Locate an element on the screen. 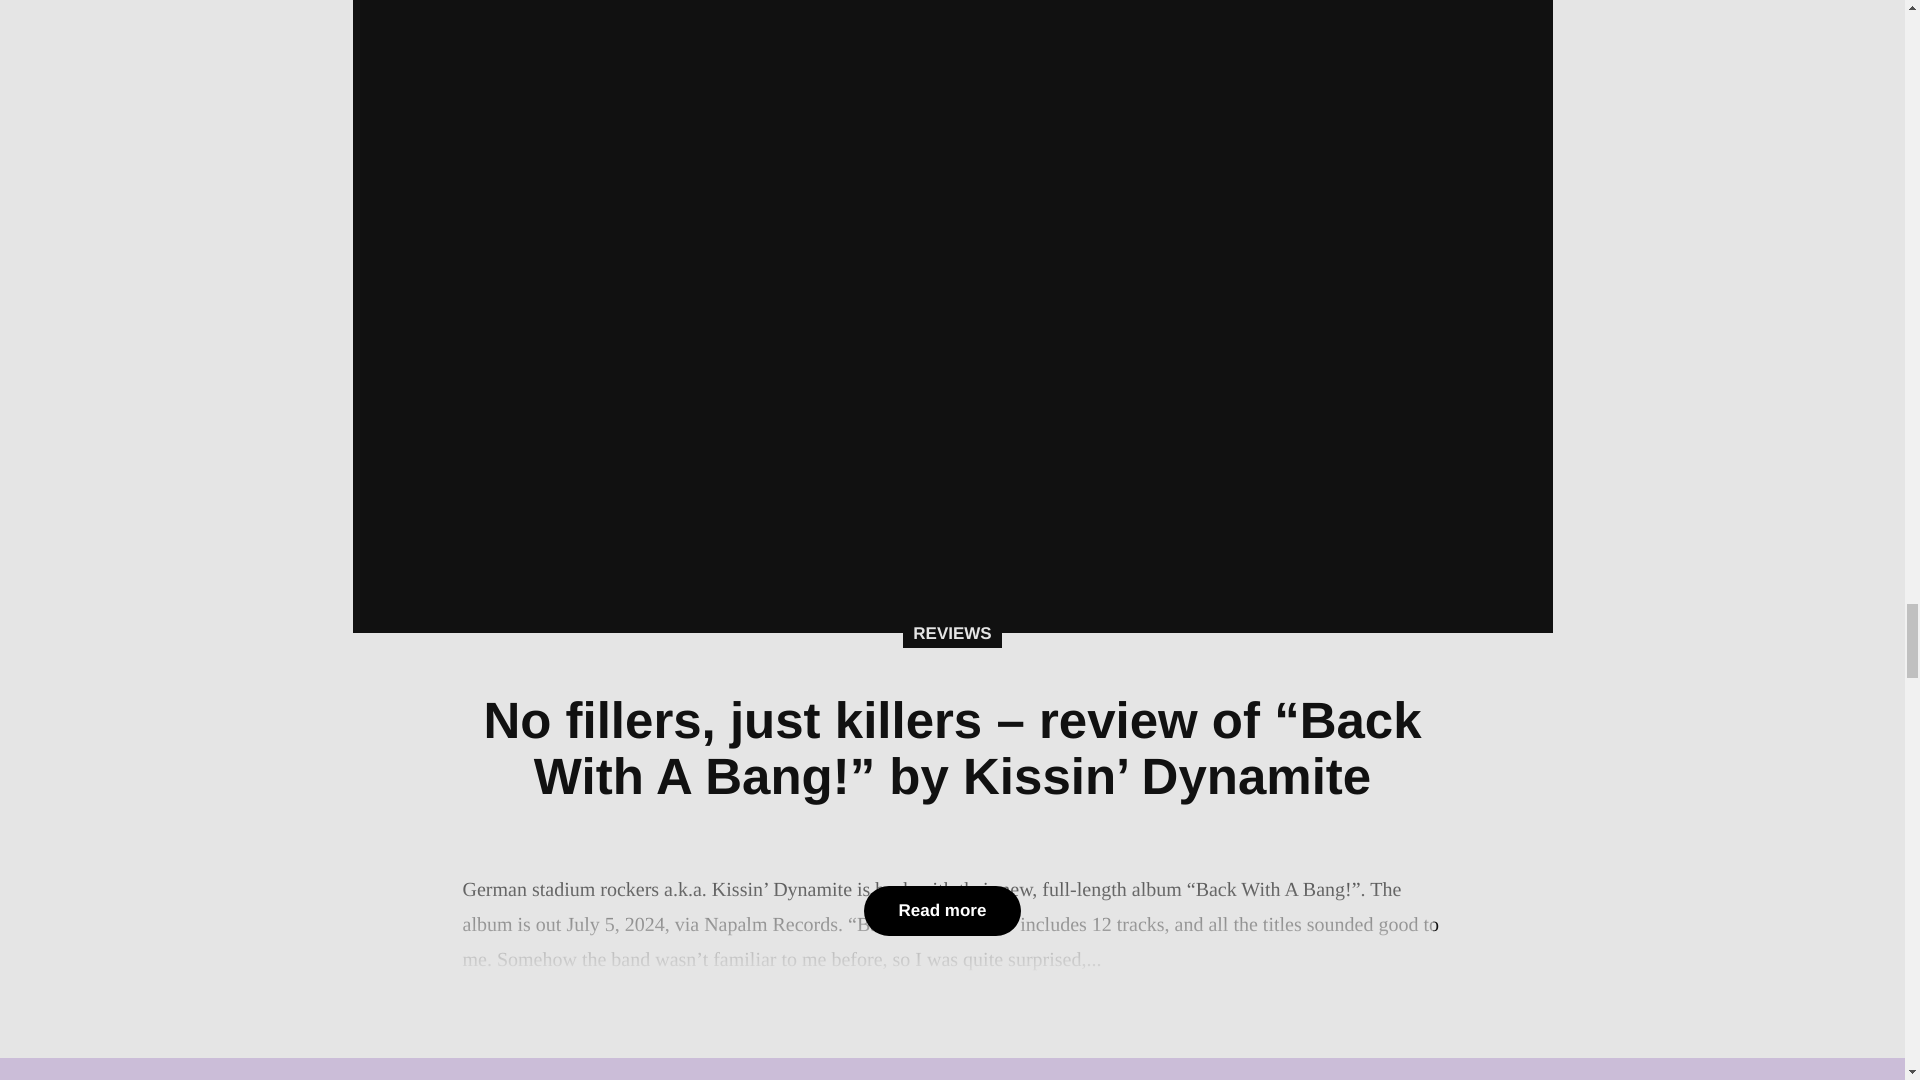 This screenshot has height=1080, width=1920. REVIEWS is located at coordinates (951, 634).